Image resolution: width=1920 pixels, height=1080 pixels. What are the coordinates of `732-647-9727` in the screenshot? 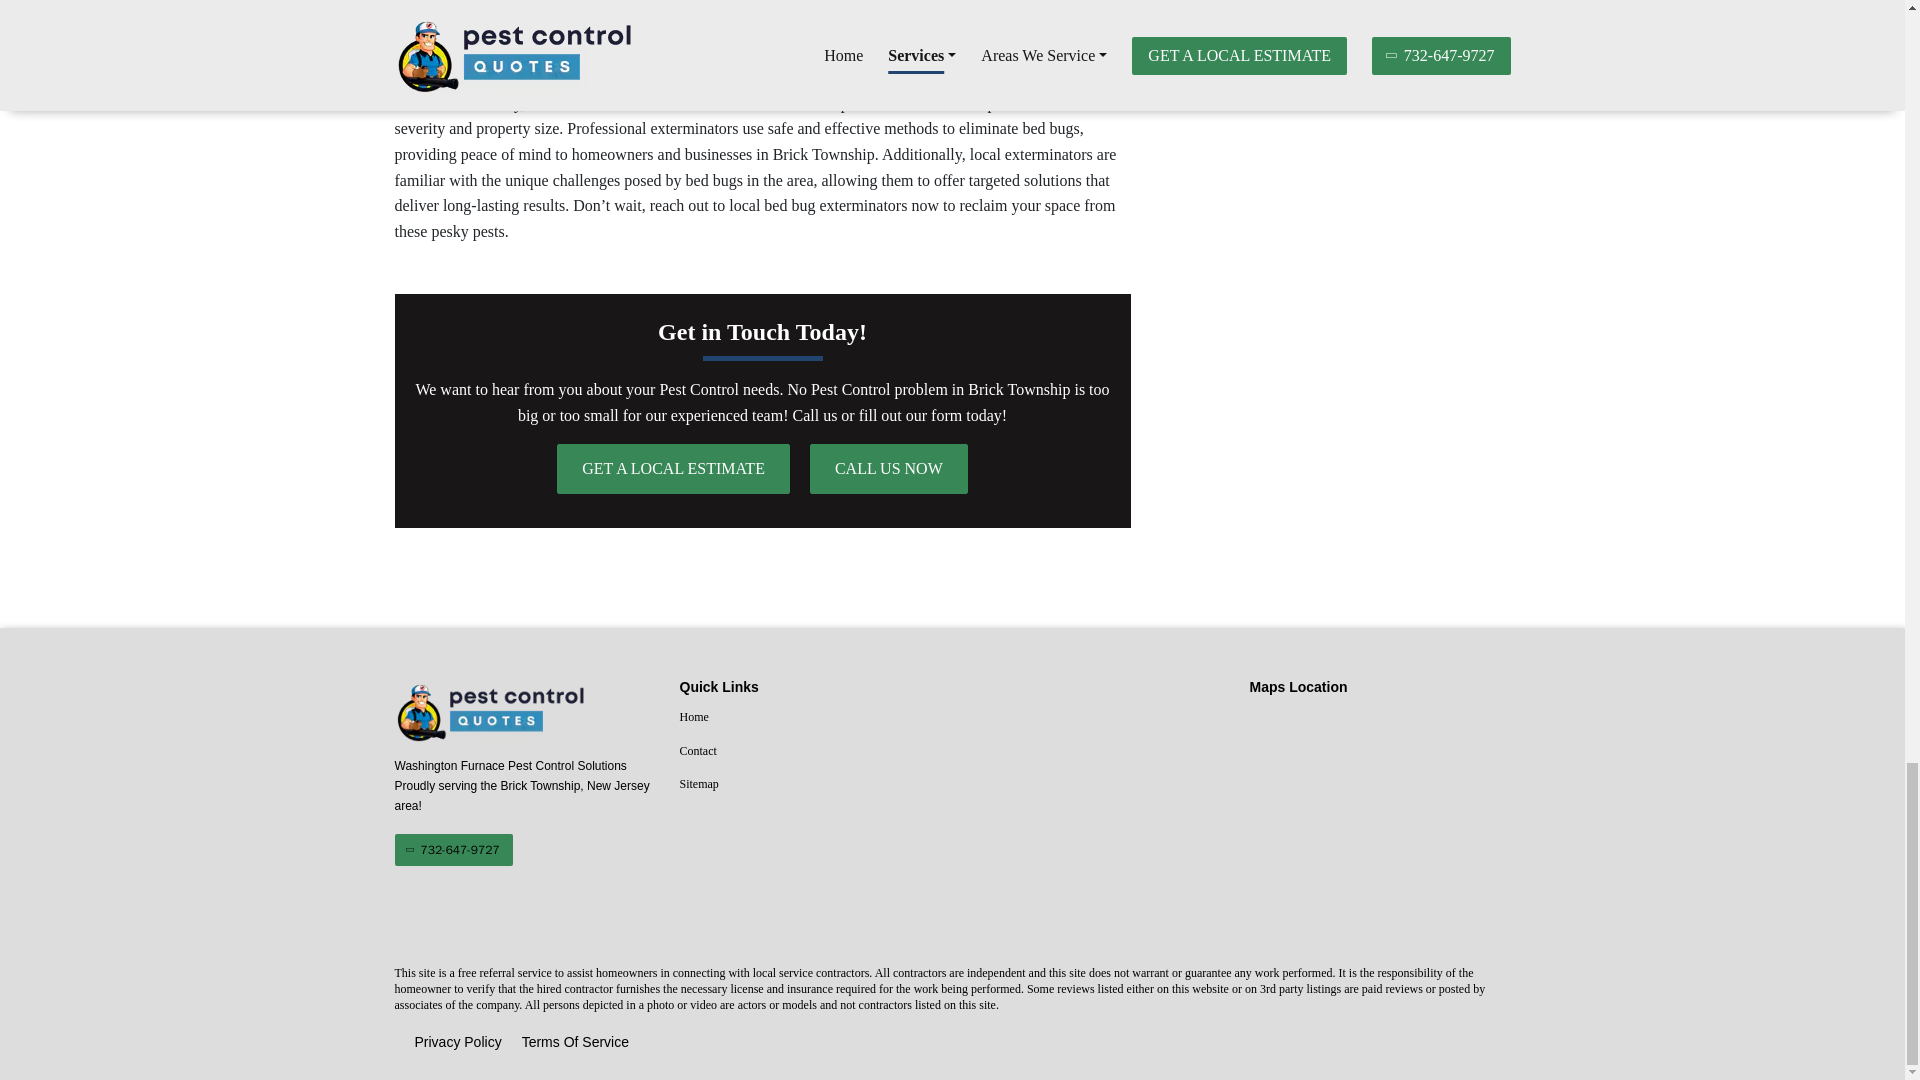 It's located at (452, 850).